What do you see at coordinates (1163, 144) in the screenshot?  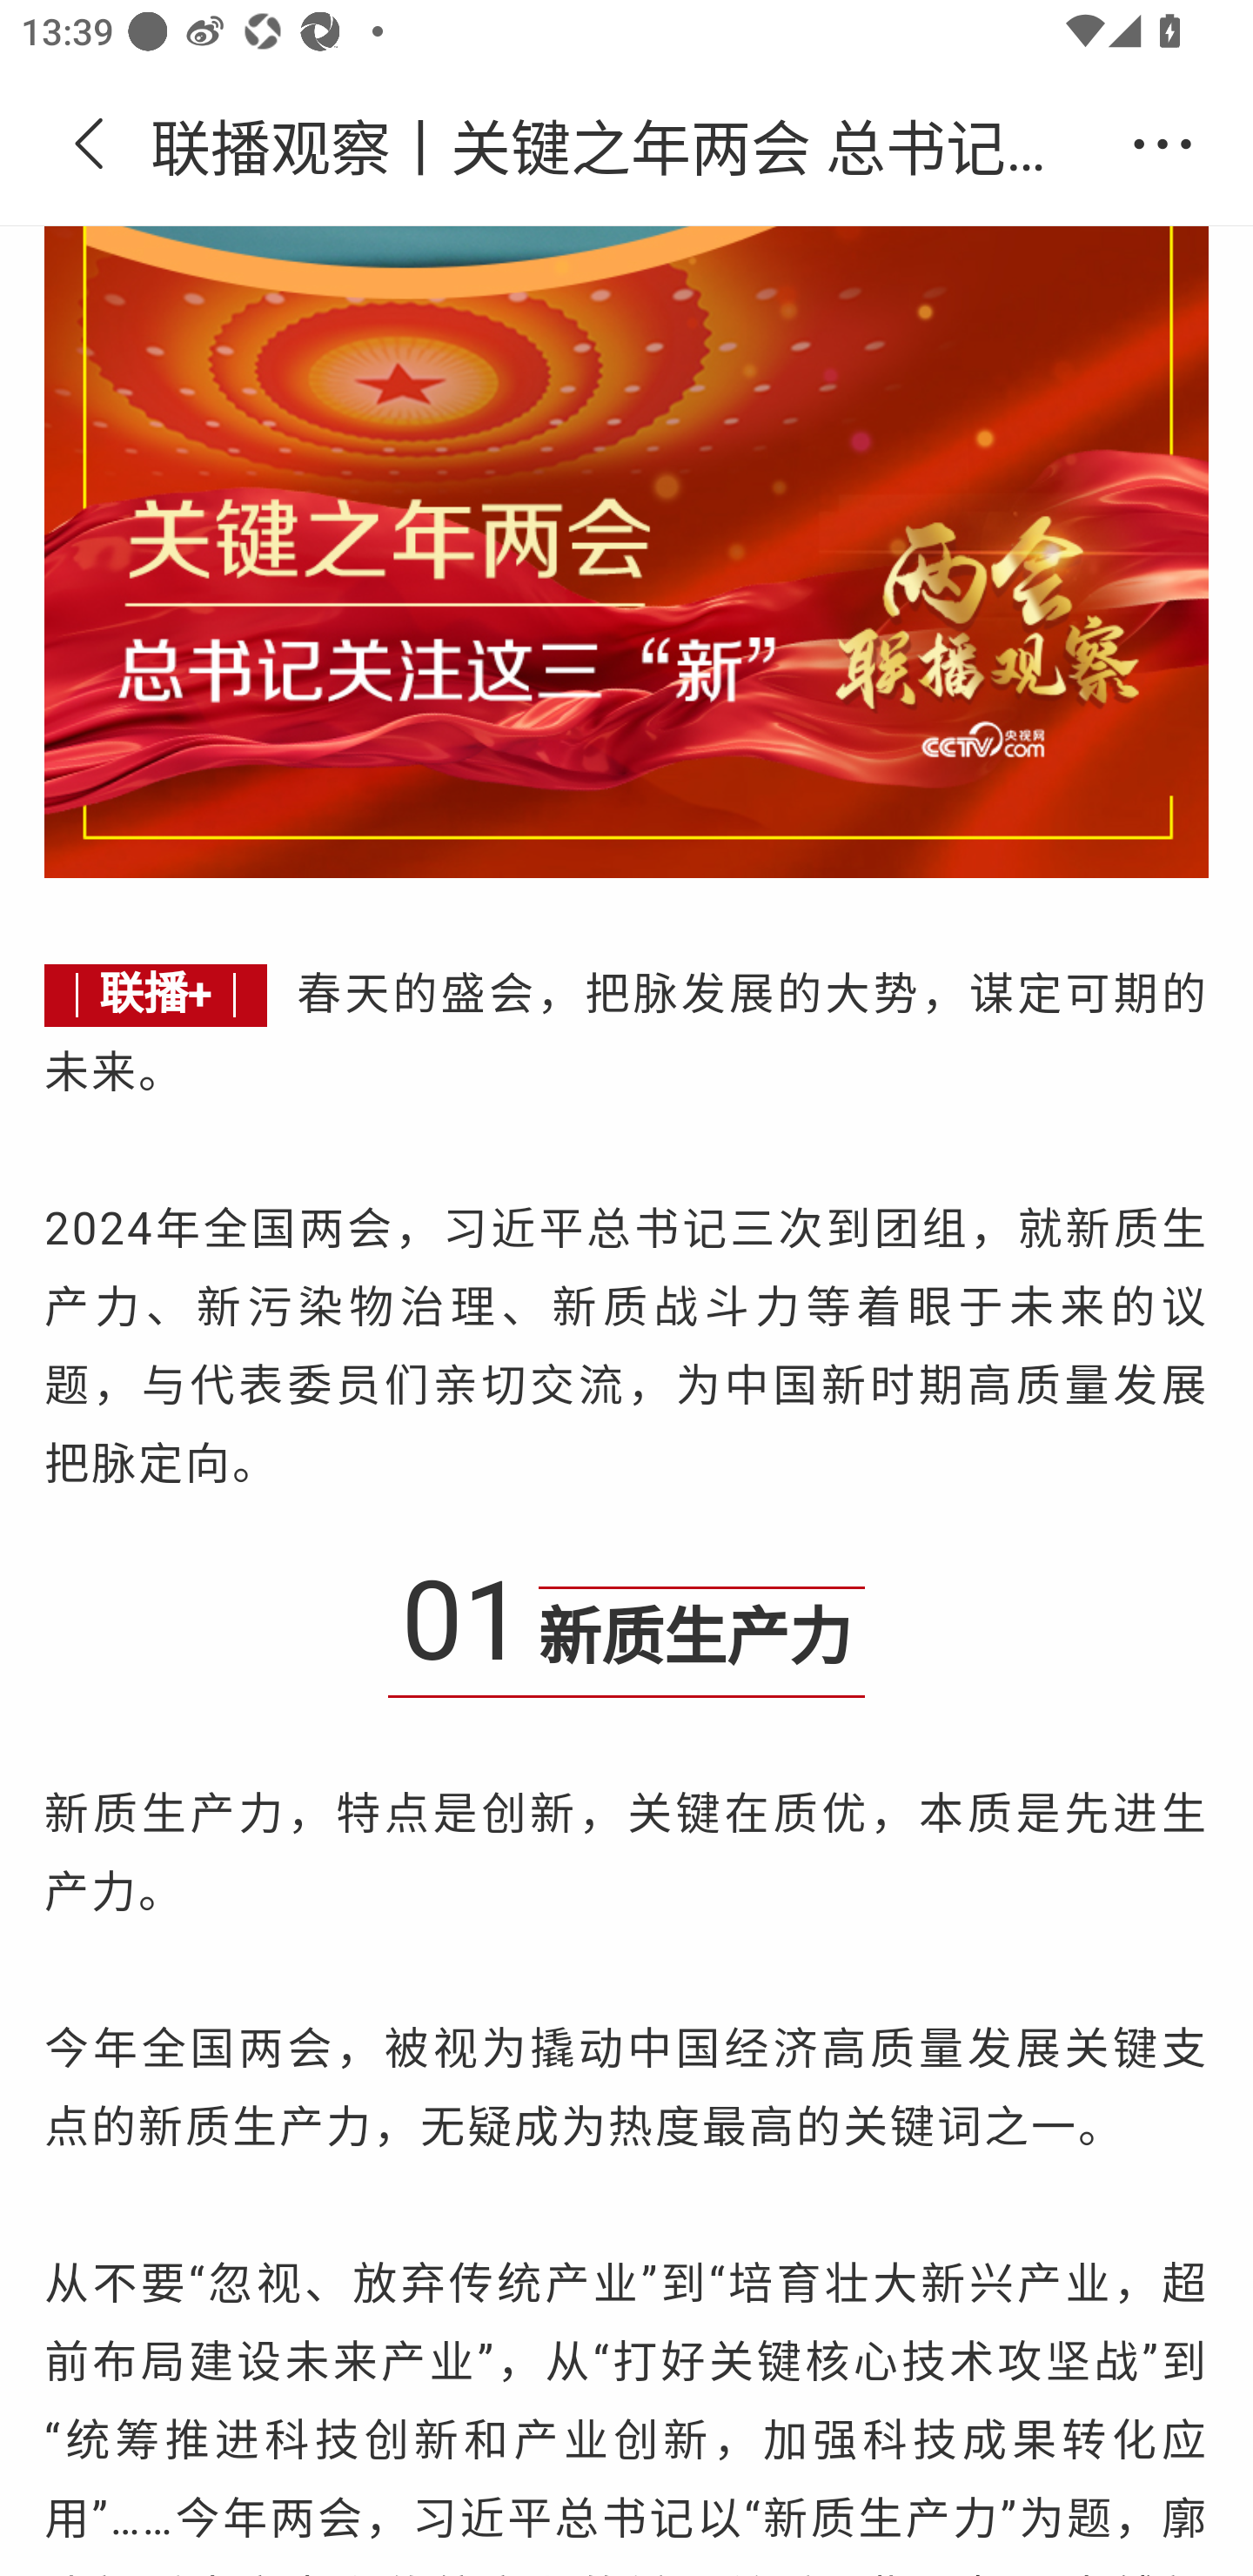 I see ` 更多` at bounding box center [1163, 144].